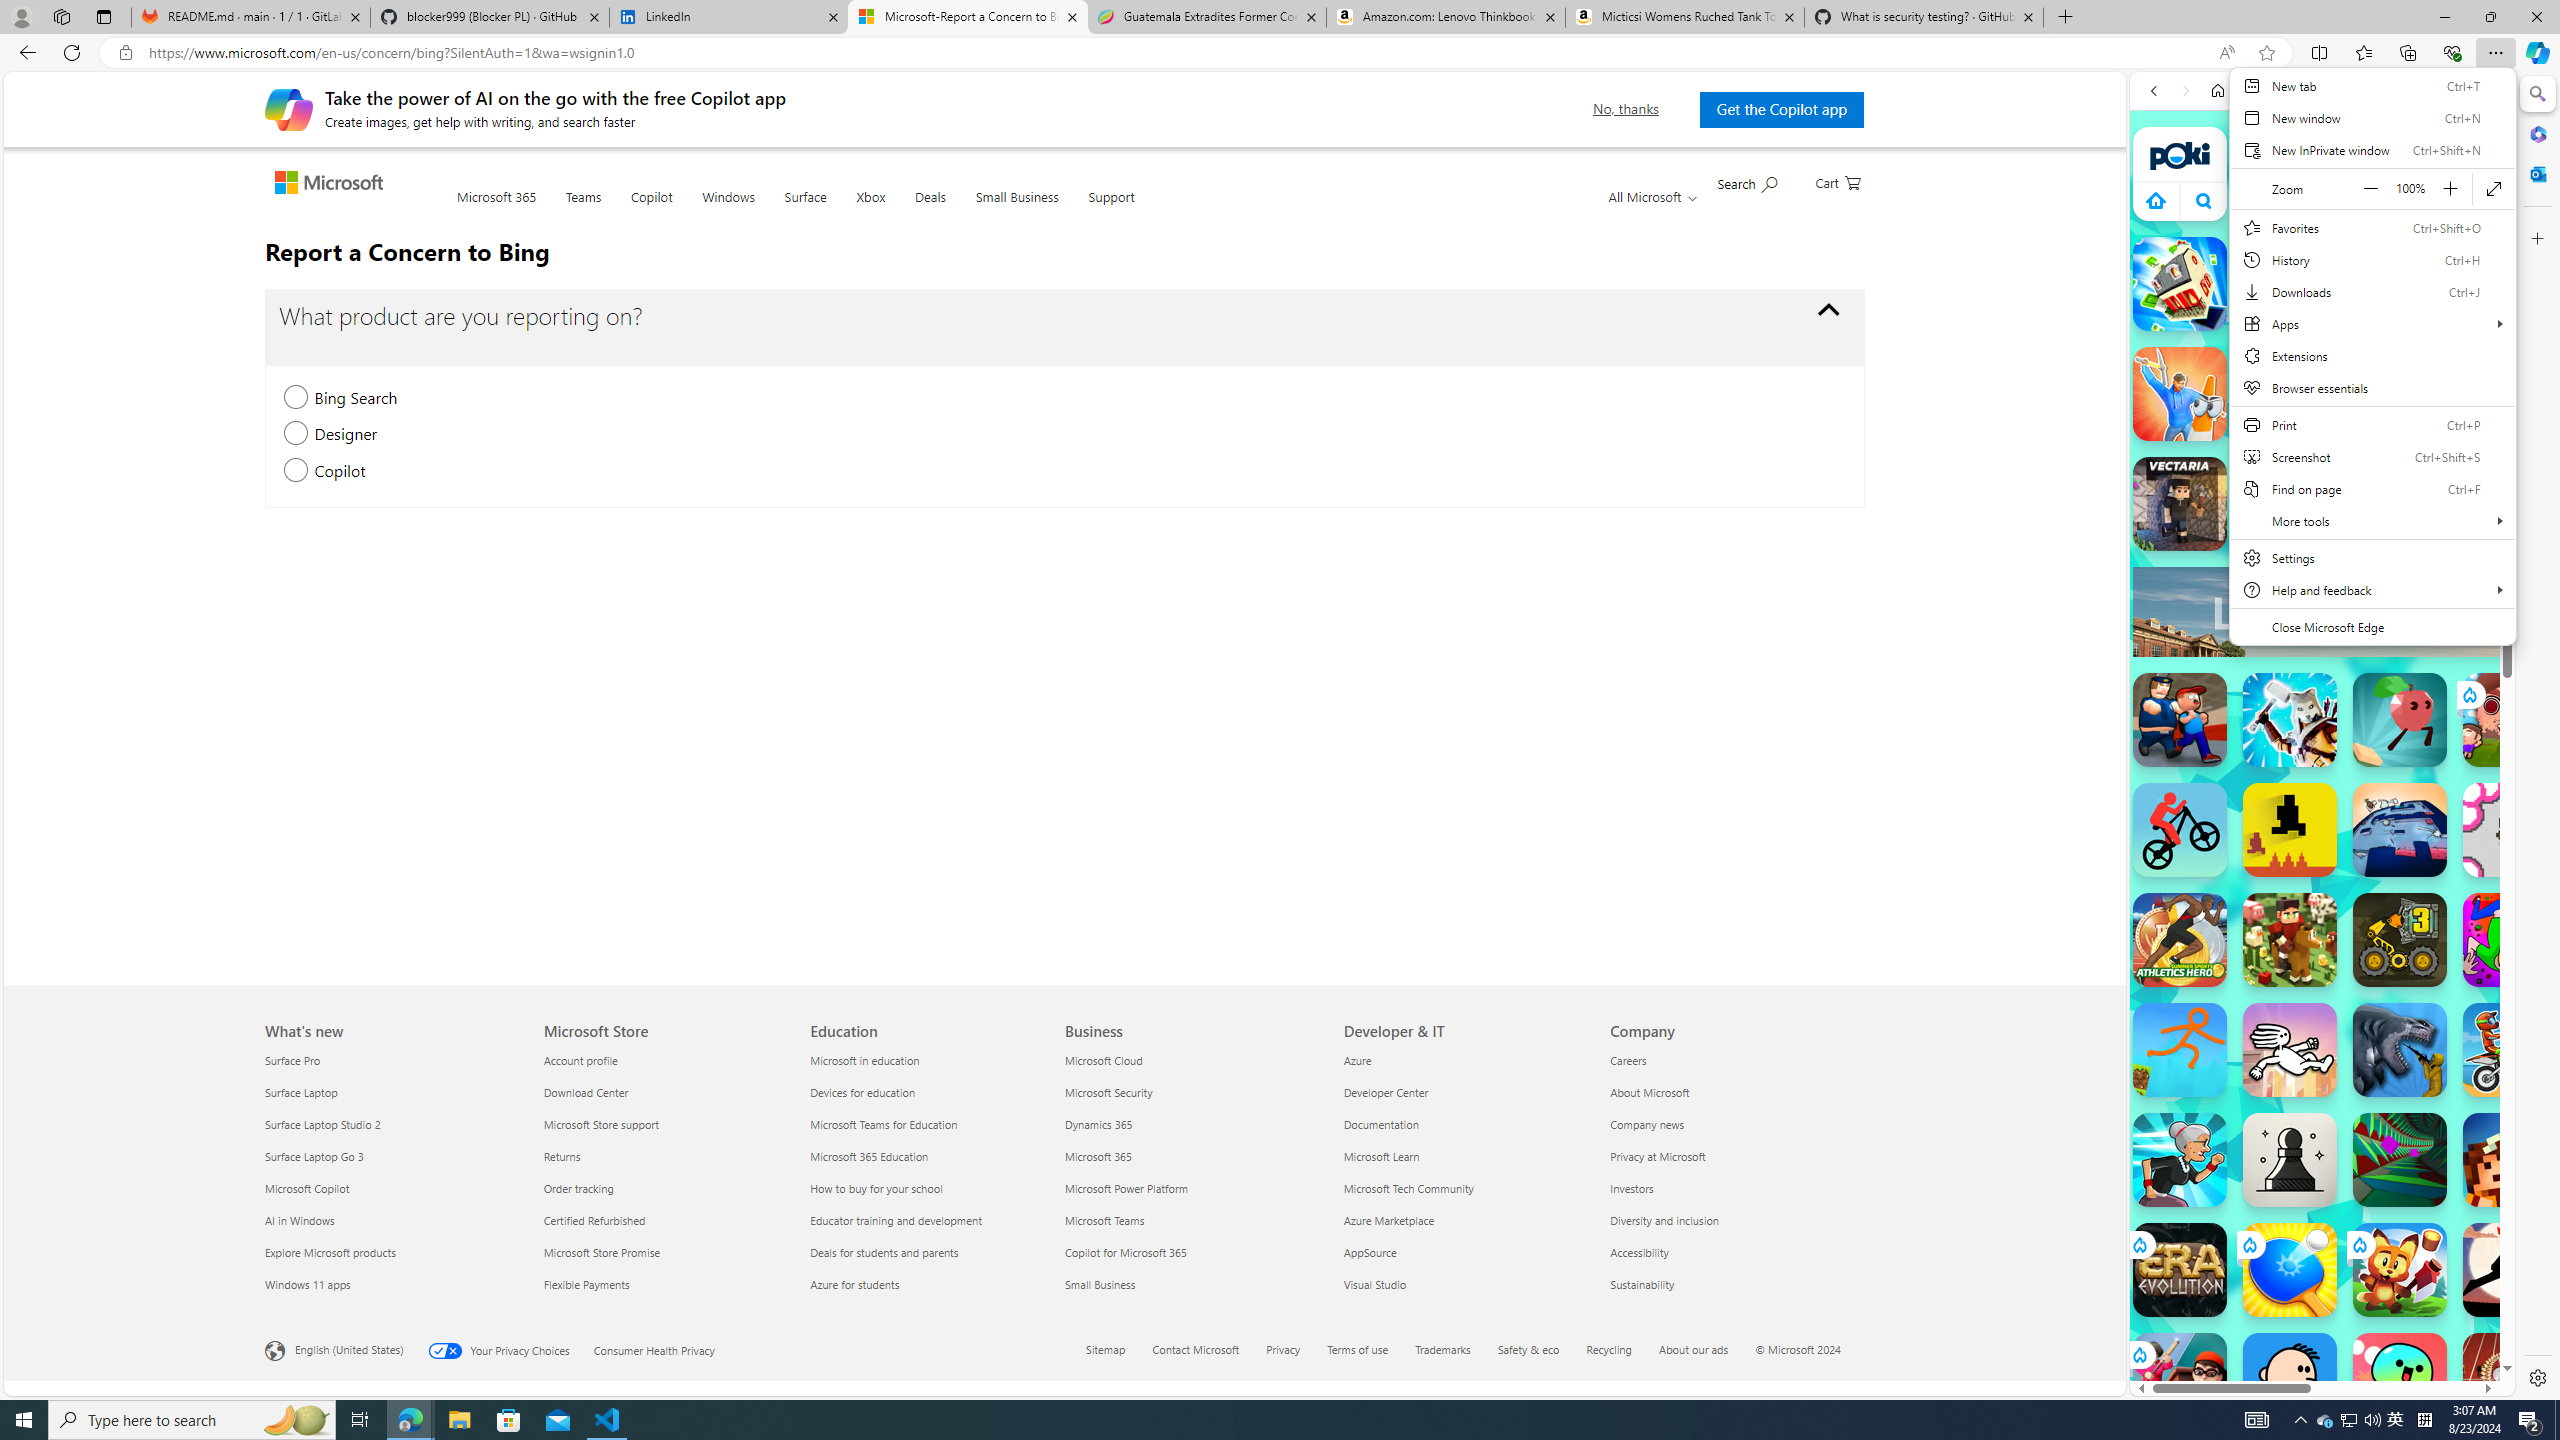  What do you see at coordinates (1444, 1348) in the screenshot?
I see `Trademarks` at bounding box center [1444, 1348].